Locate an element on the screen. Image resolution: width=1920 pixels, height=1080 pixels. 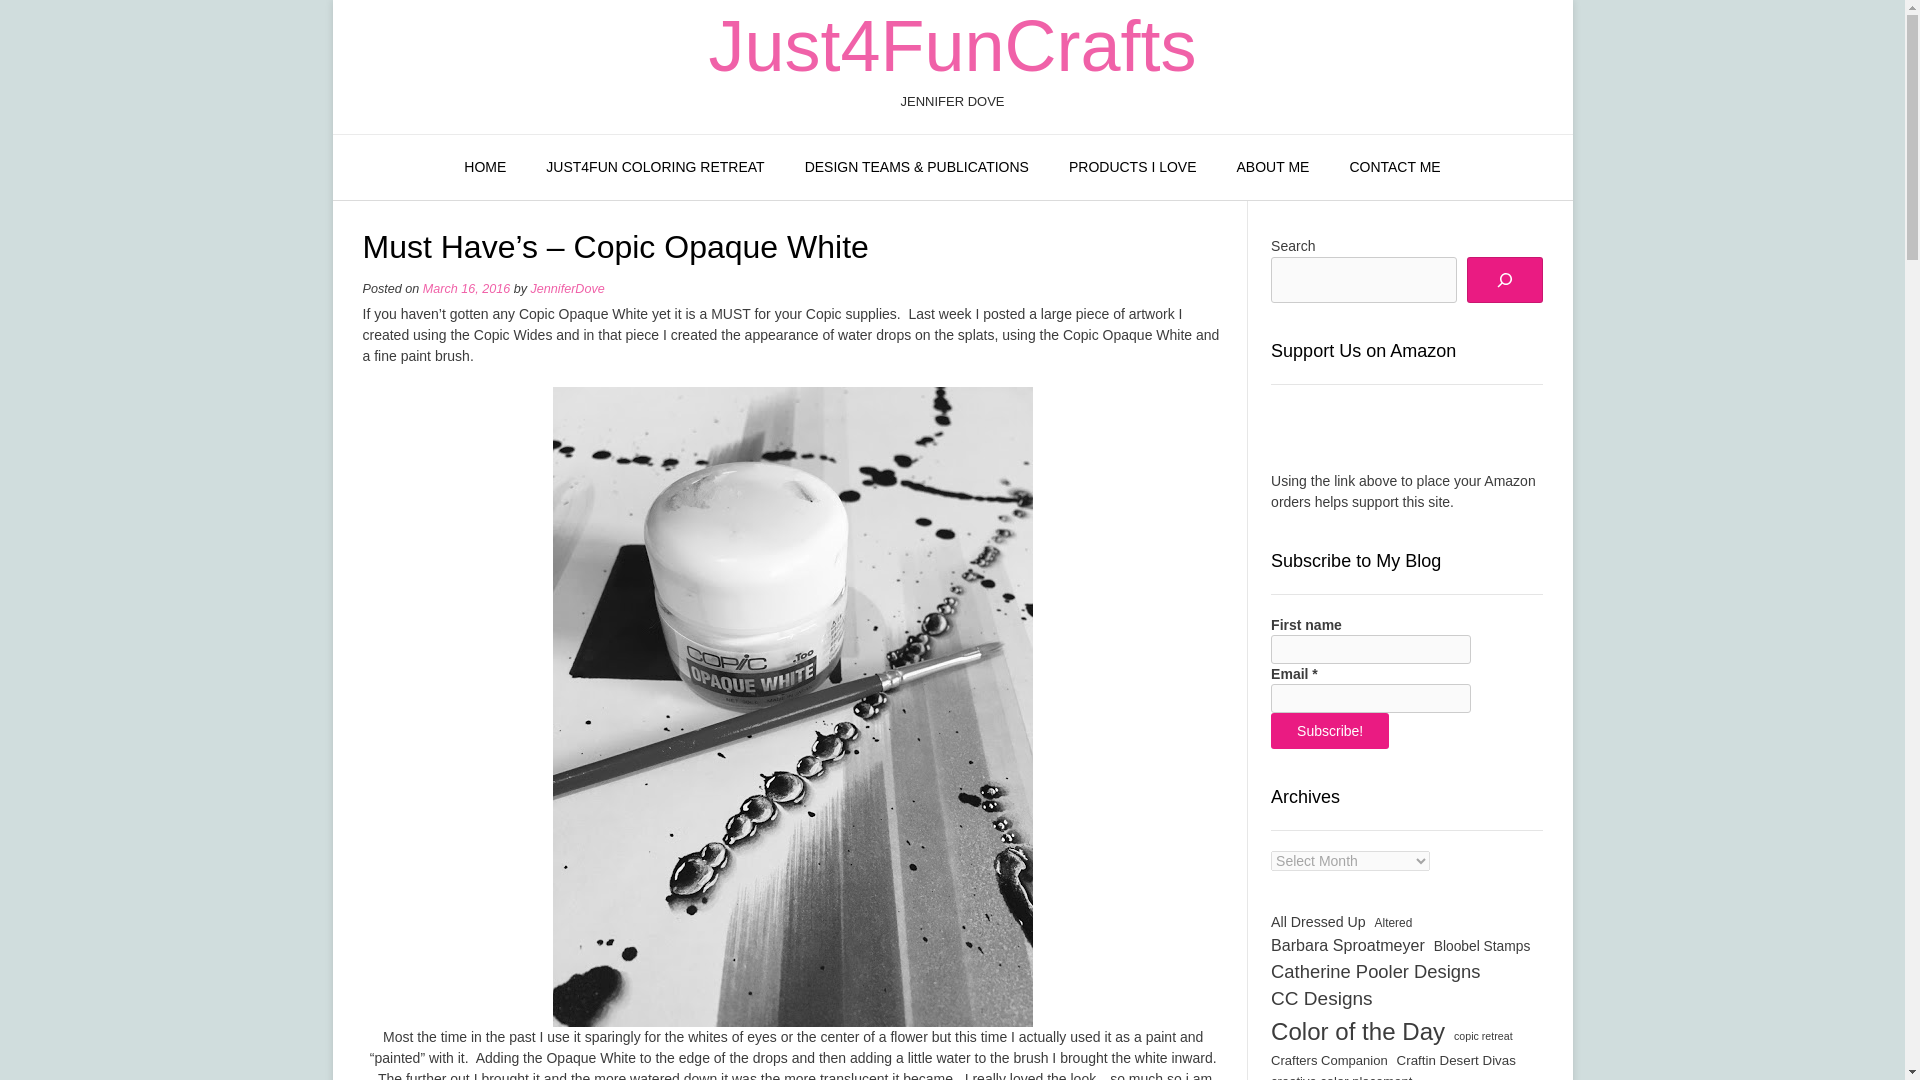
Altered is located at coordinates (1394, 924).